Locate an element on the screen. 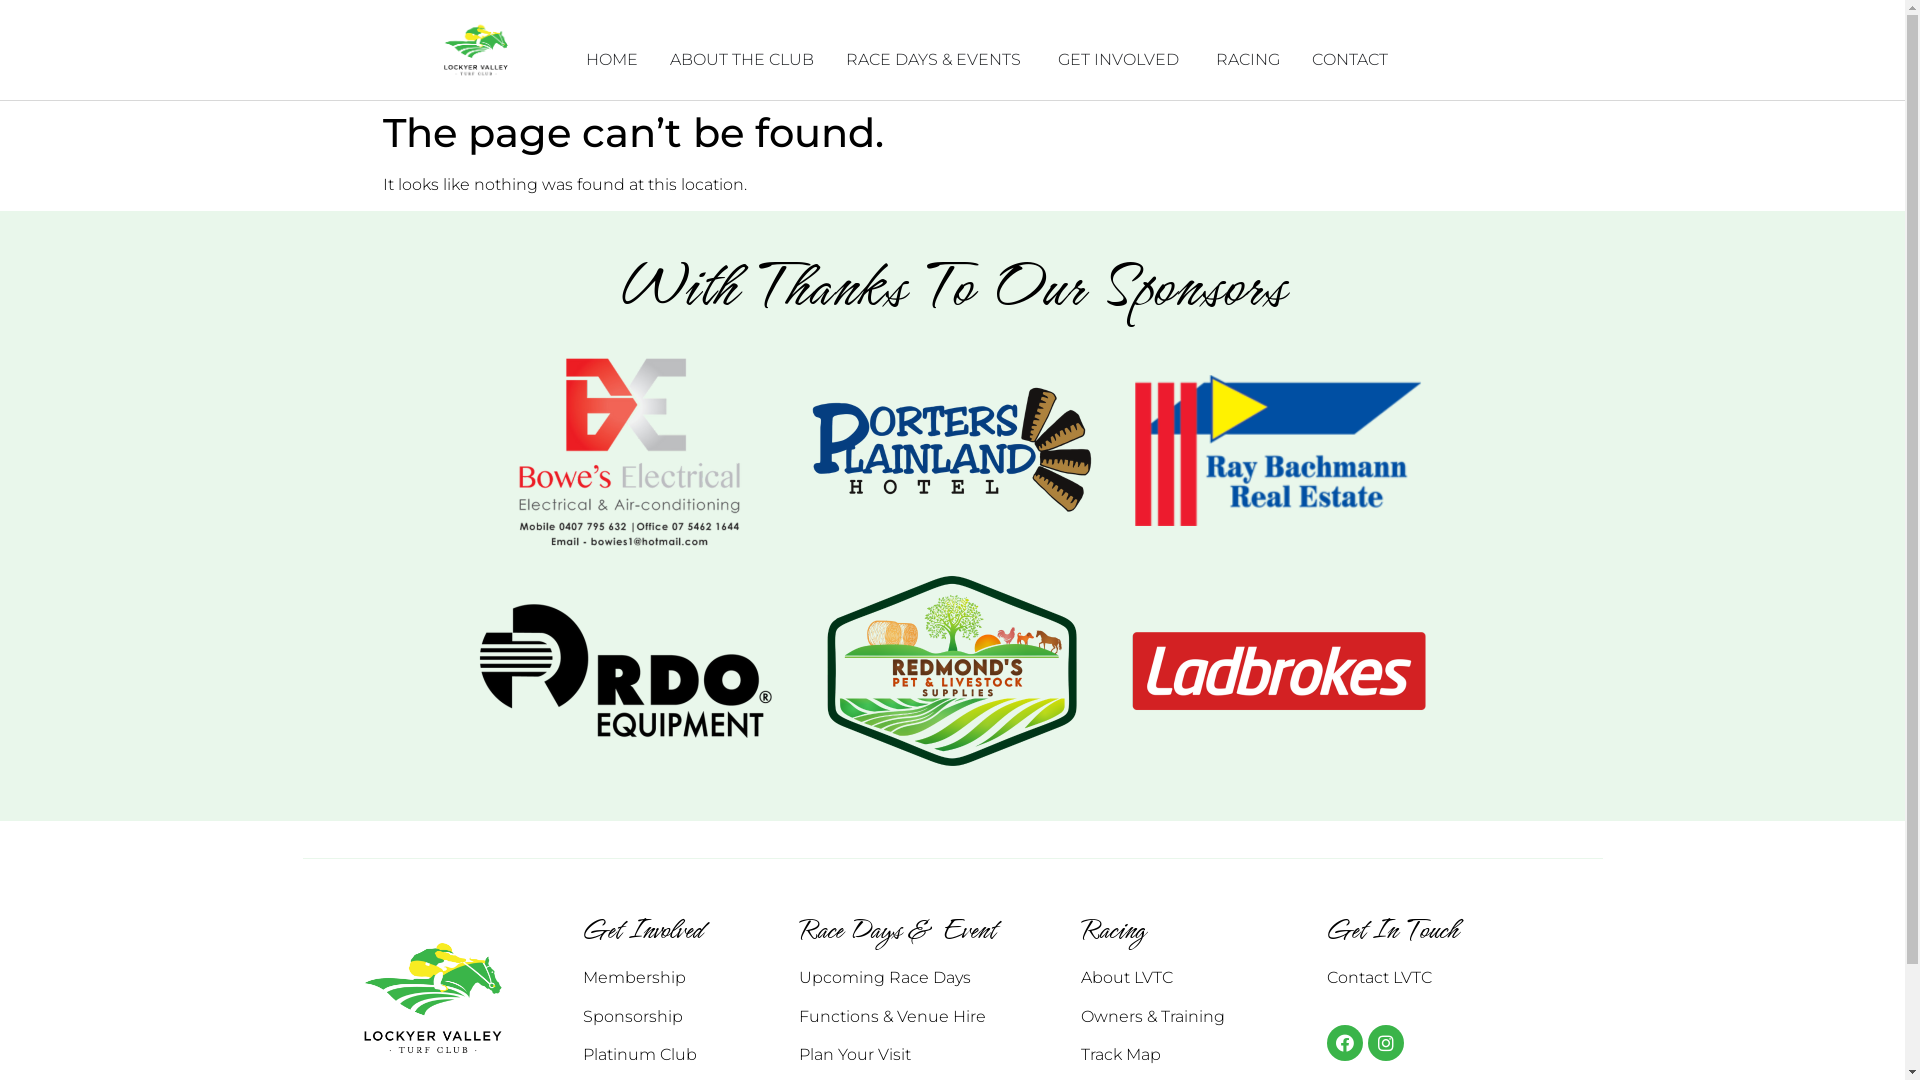 The height and width of the screenshot is (1080, 1920). Membership is located at coordinates (634, 978).